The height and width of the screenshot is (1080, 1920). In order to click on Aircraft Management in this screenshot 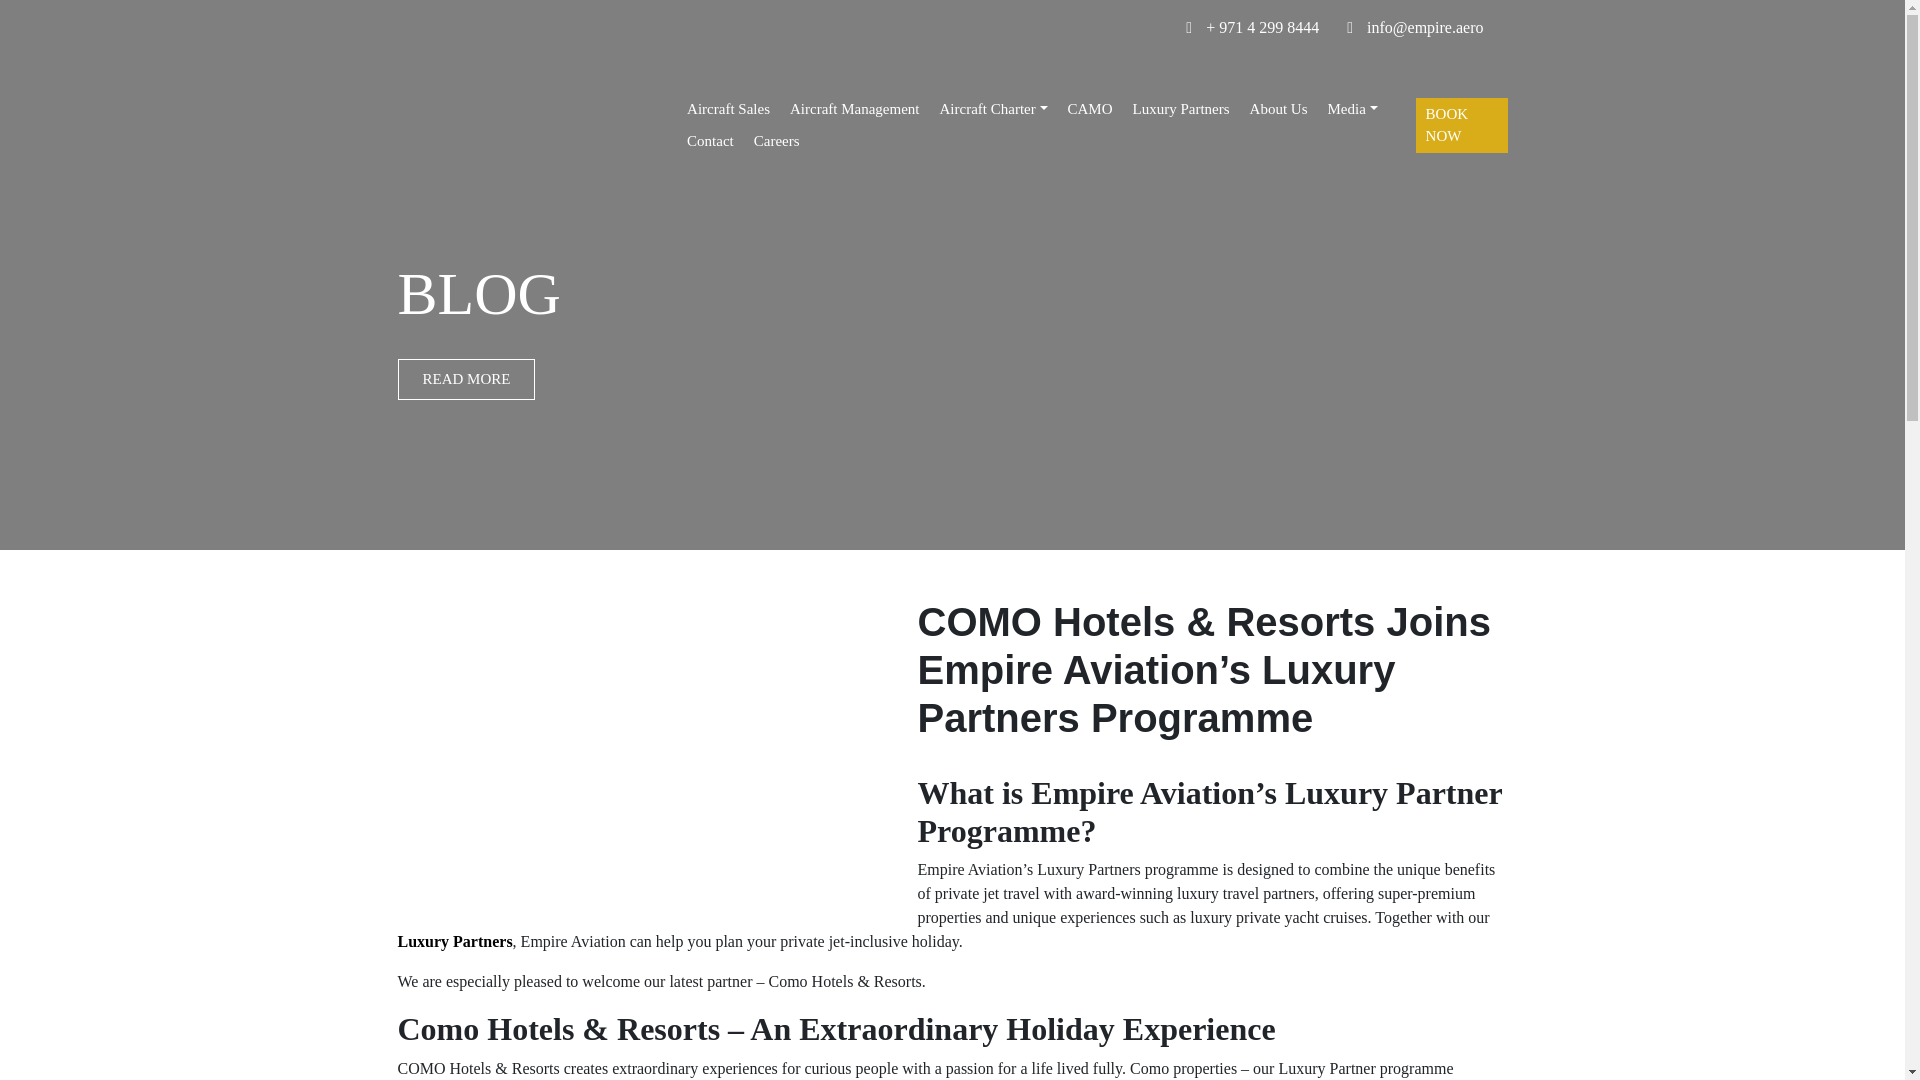, I will do `click(855, 10)`.